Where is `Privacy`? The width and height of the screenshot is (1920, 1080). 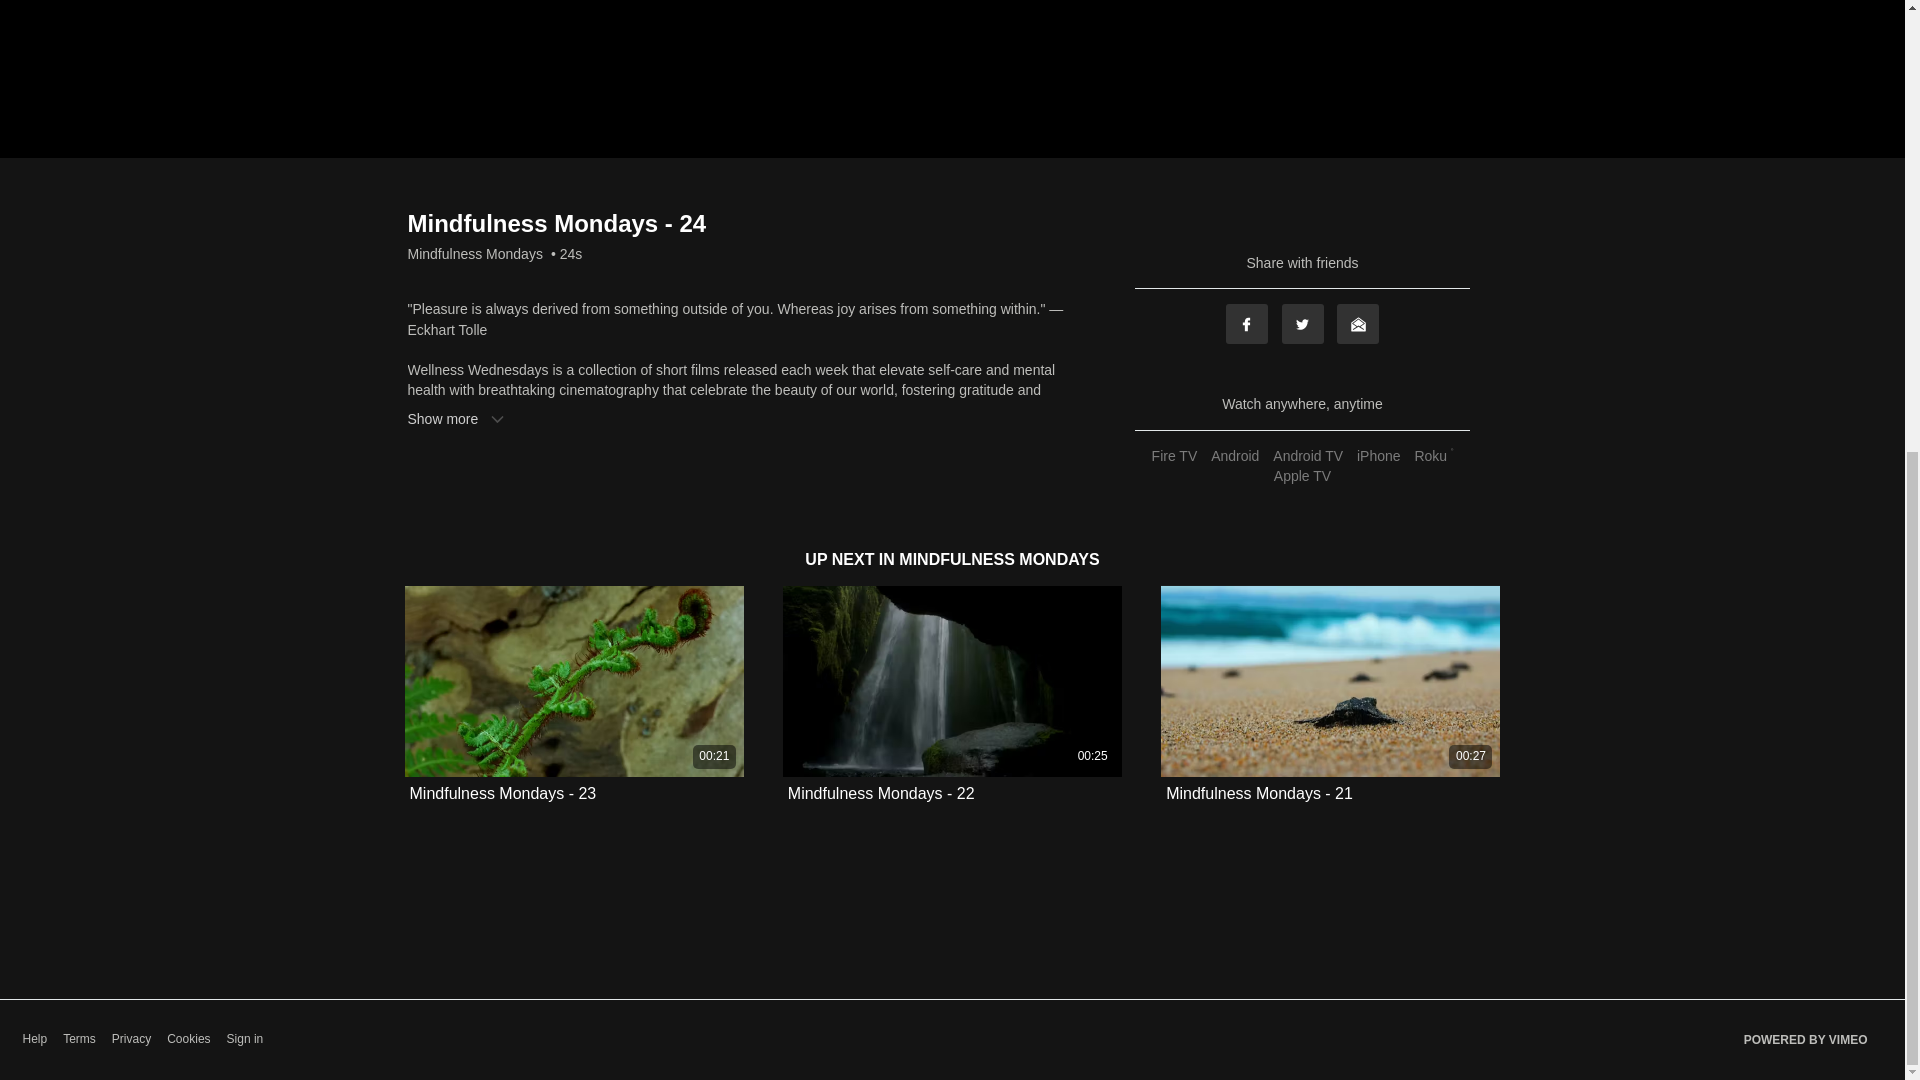
Privacy is located at coordinates (131, 1039).